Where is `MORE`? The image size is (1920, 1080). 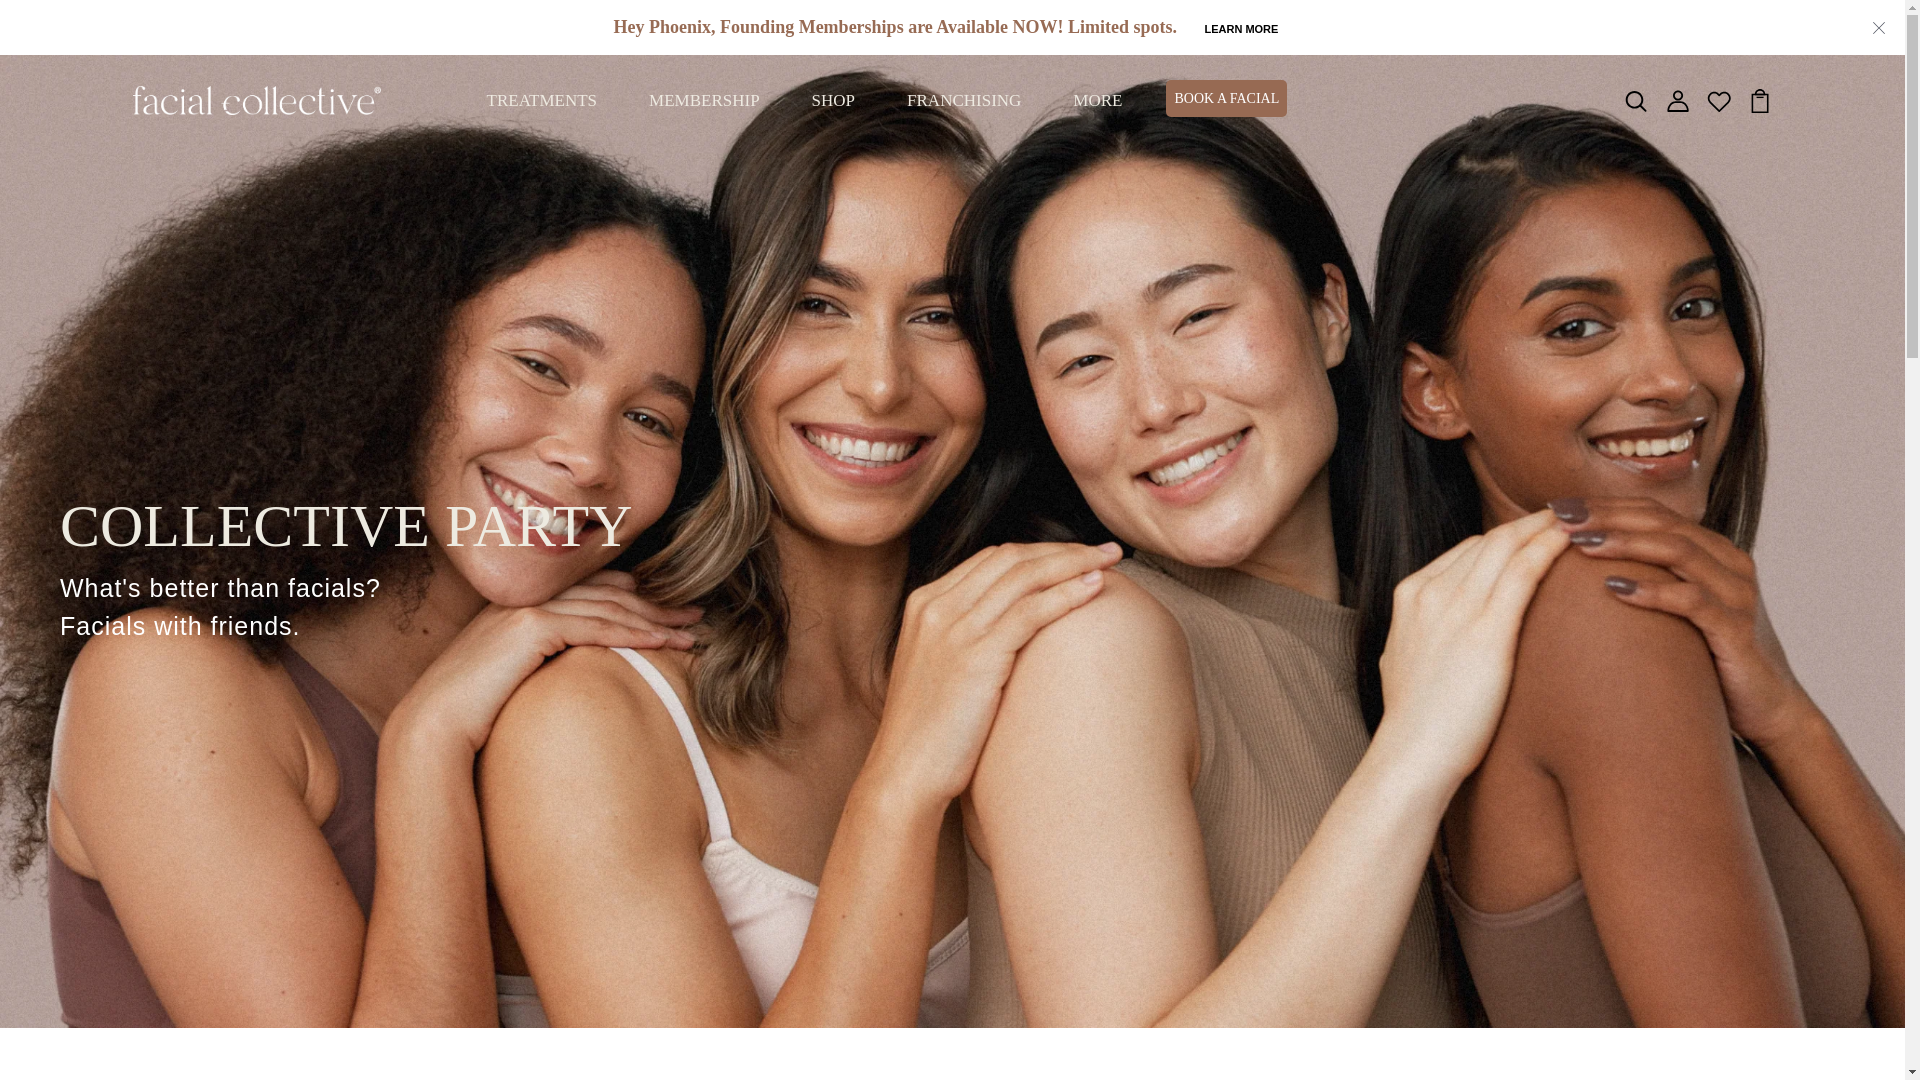
MORE is located at coordinates (1098, 100).